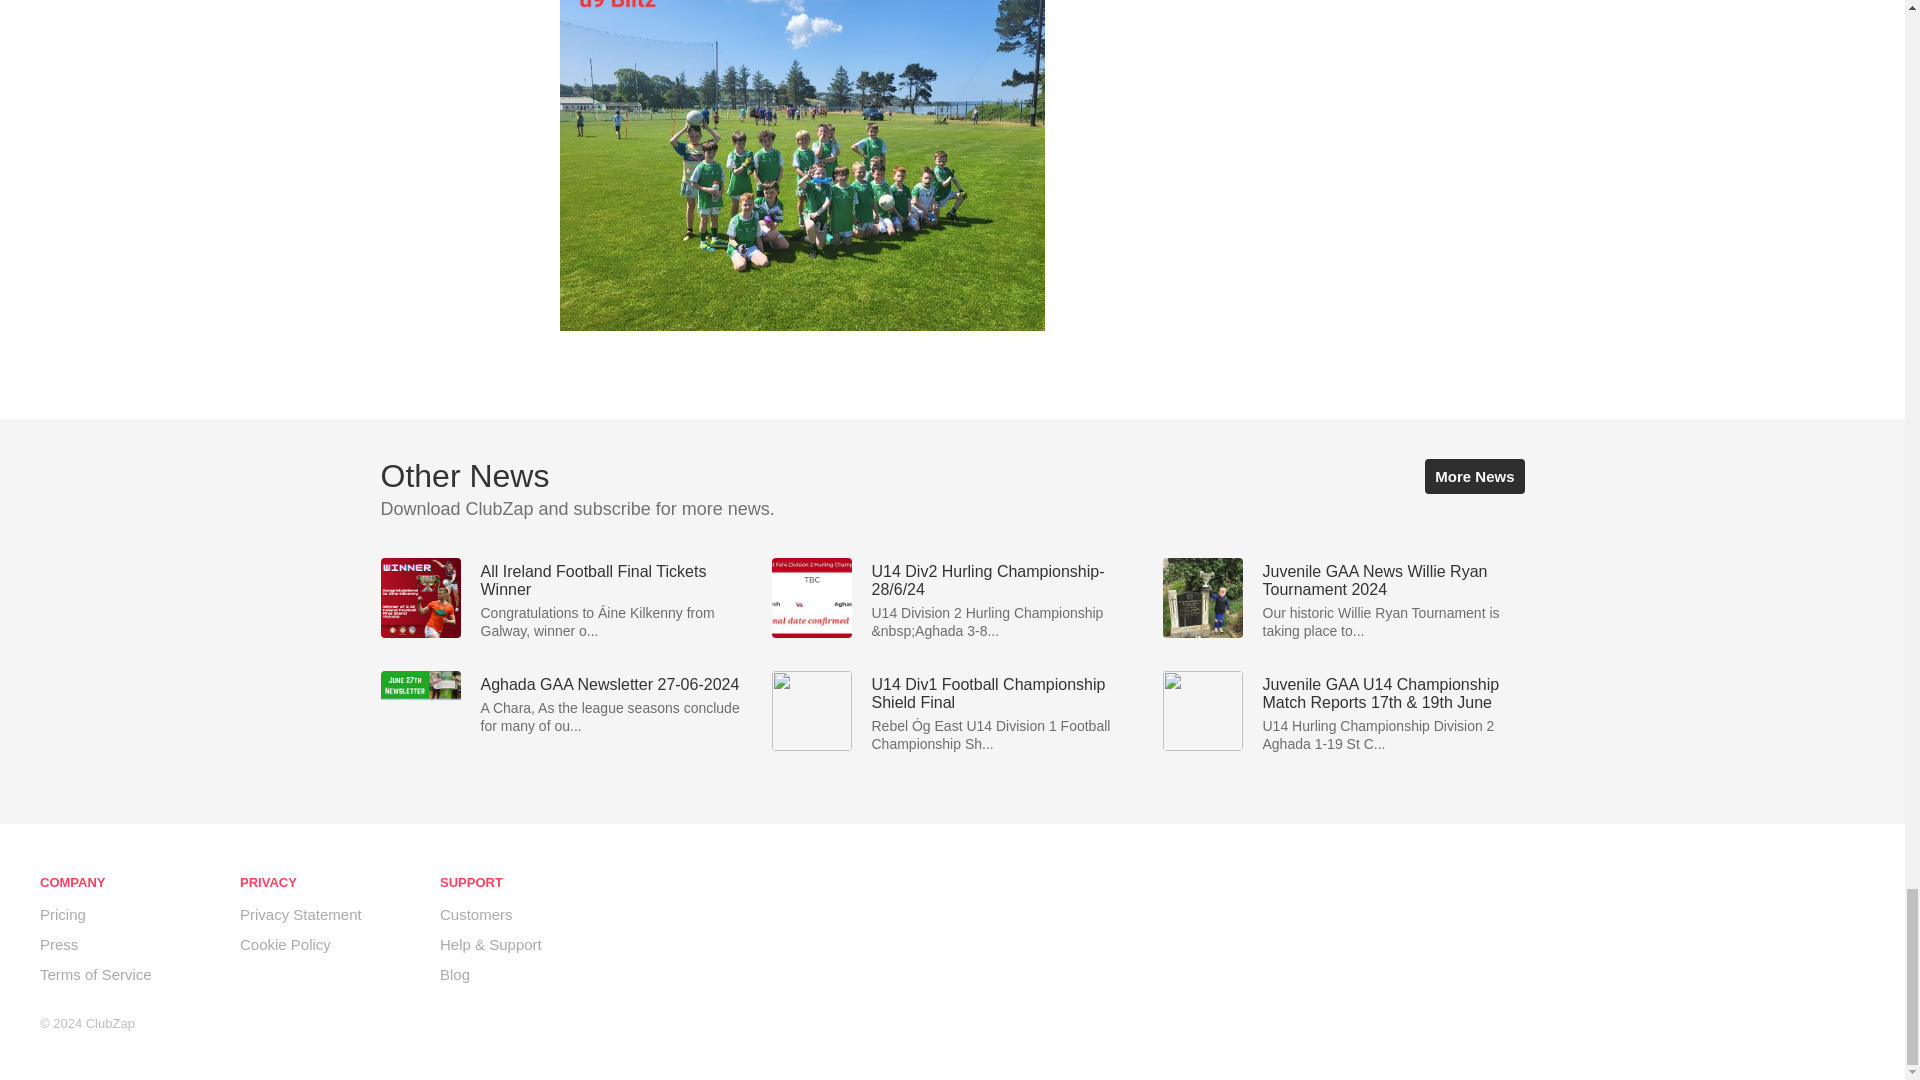  Describe the element at coordinates (1474, 476) in the screenshot. I see `More News` at that location.